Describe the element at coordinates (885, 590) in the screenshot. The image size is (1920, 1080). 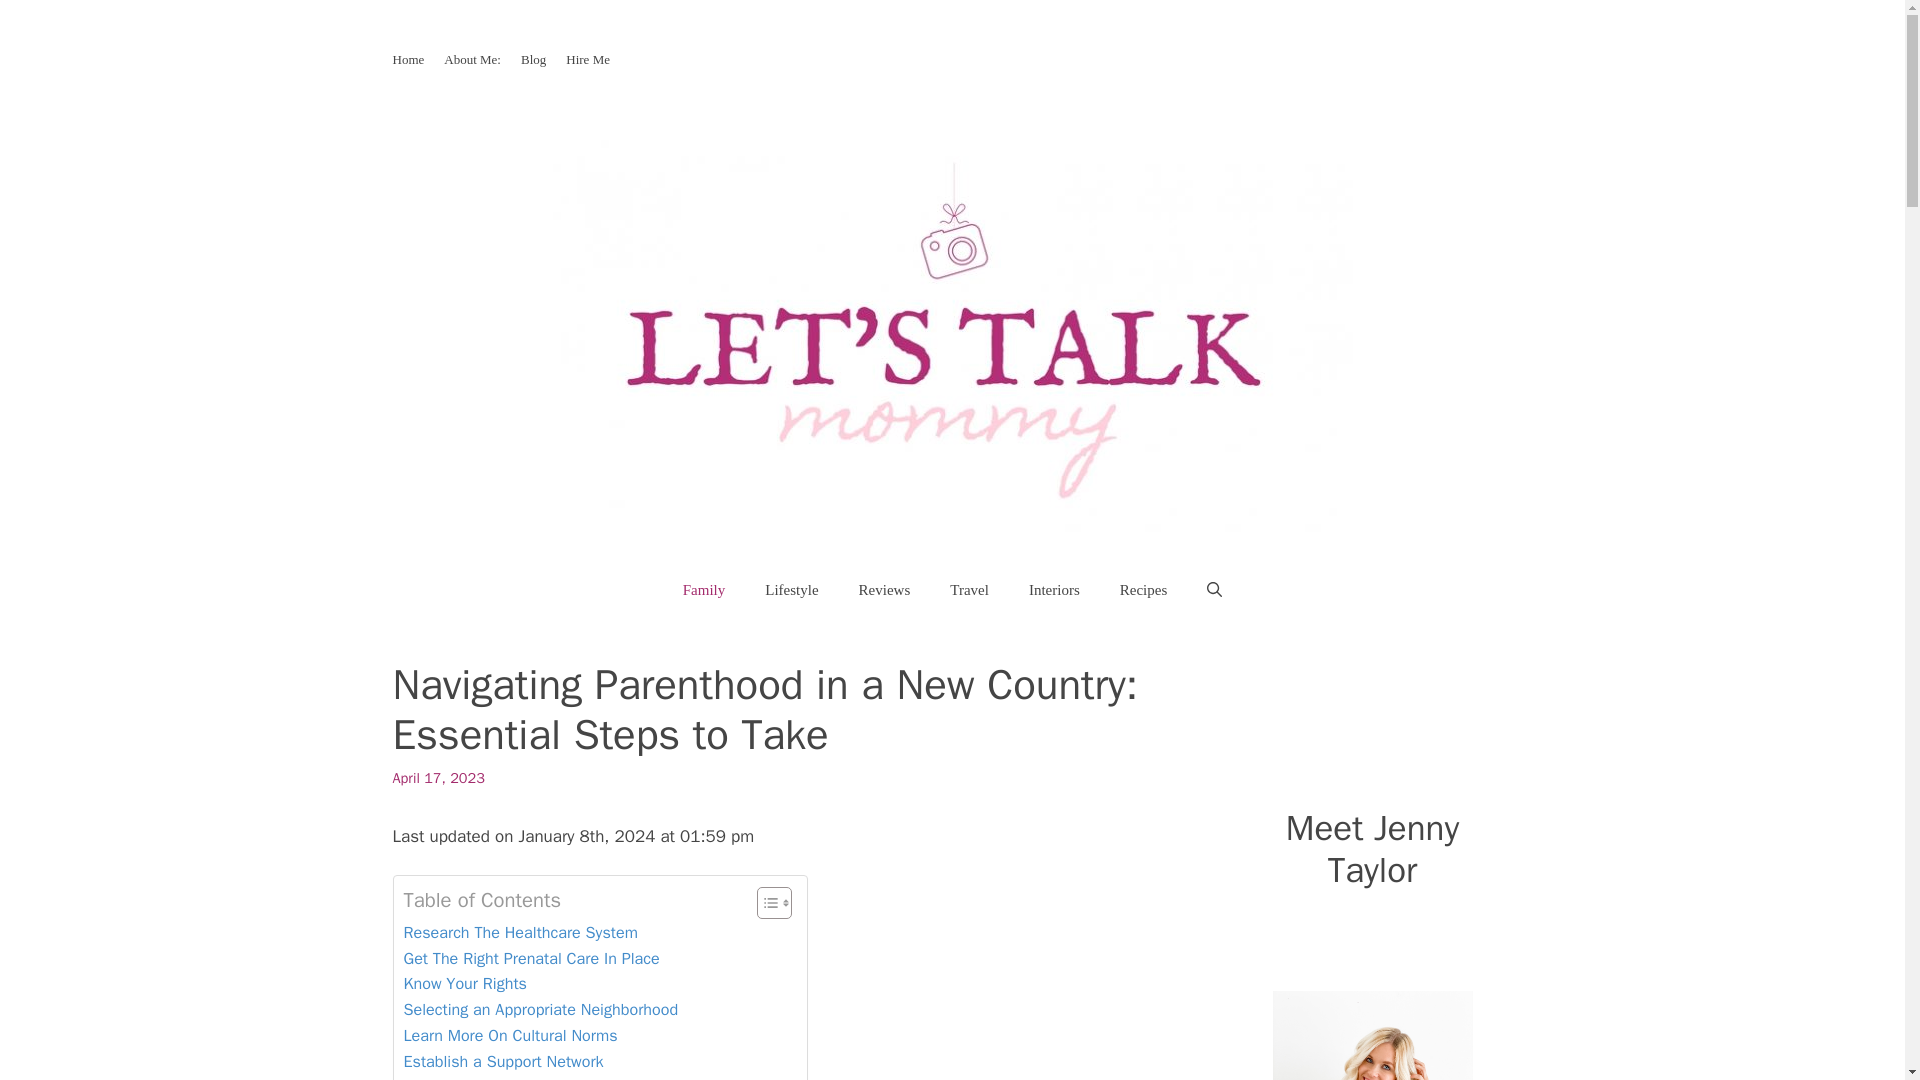
I see `Reviews` at that location.